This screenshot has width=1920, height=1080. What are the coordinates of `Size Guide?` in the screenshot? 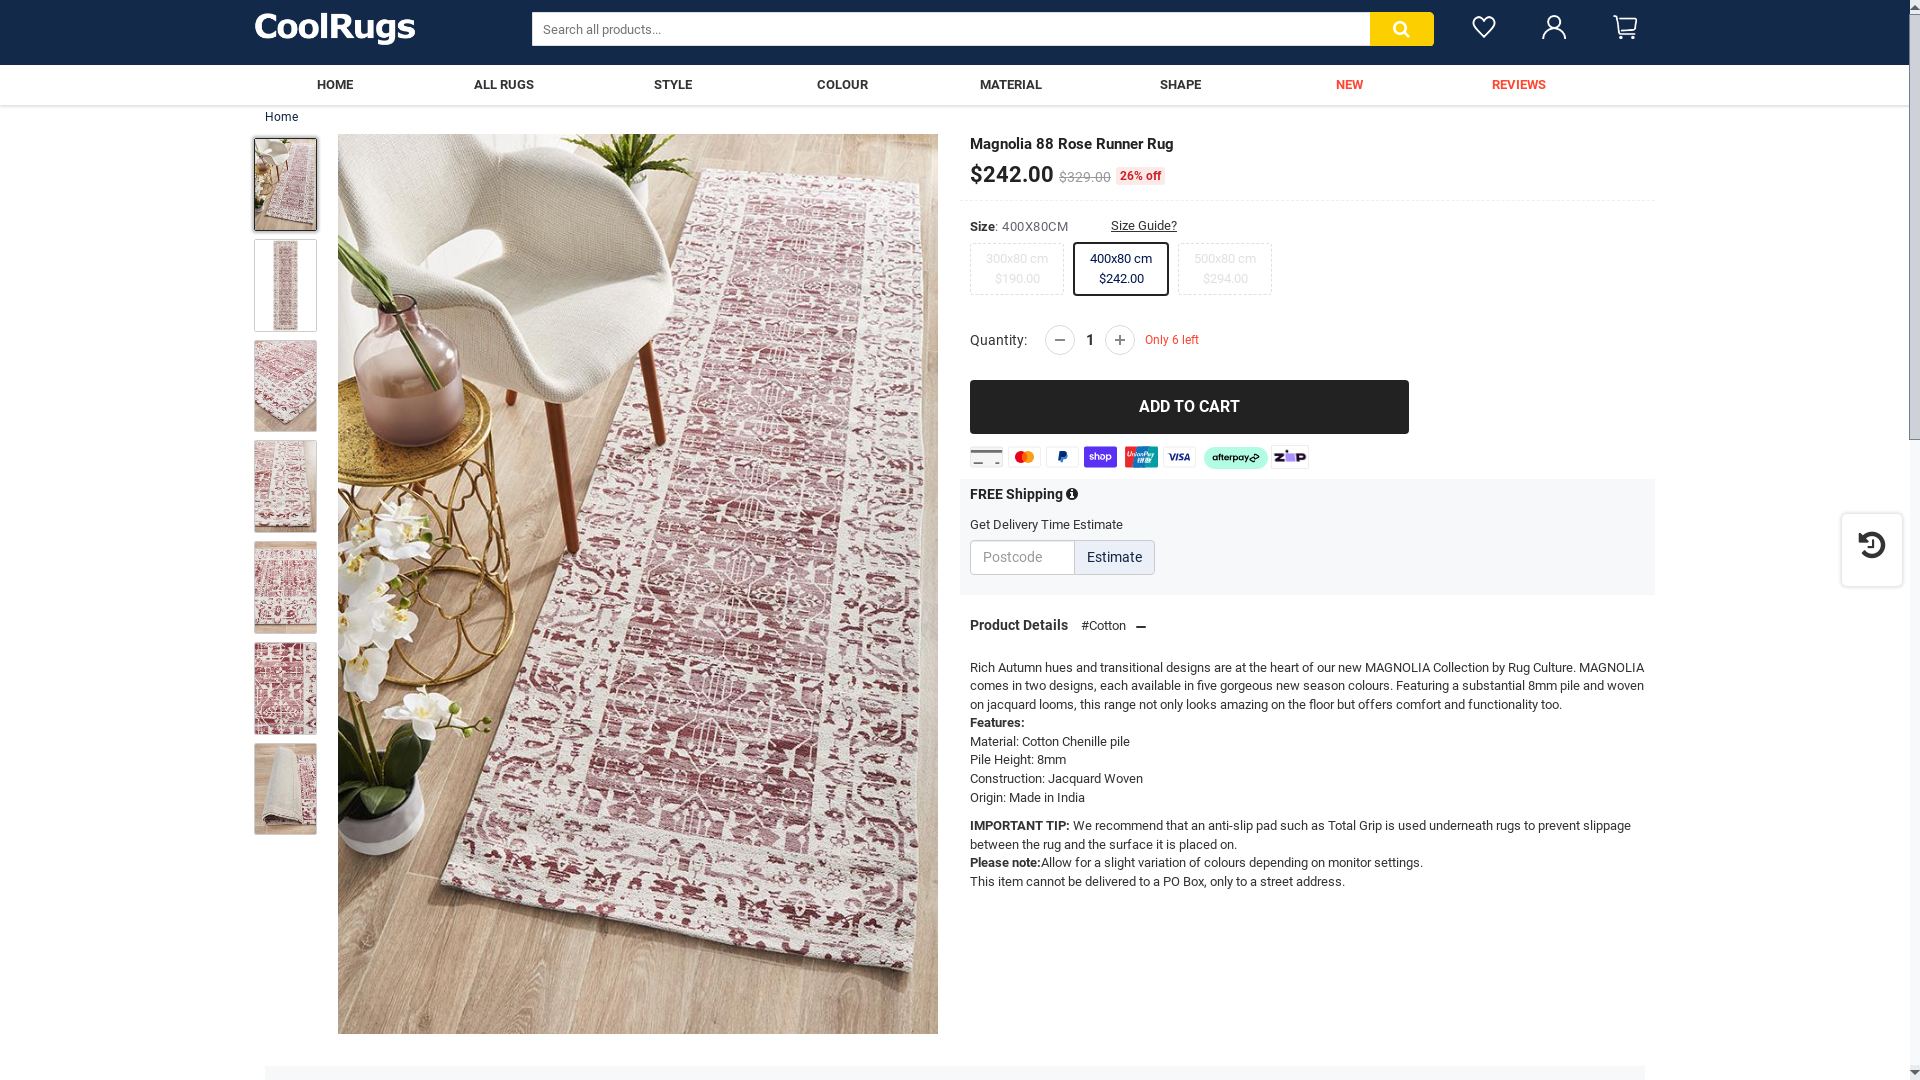 It's located at (1129, 226).